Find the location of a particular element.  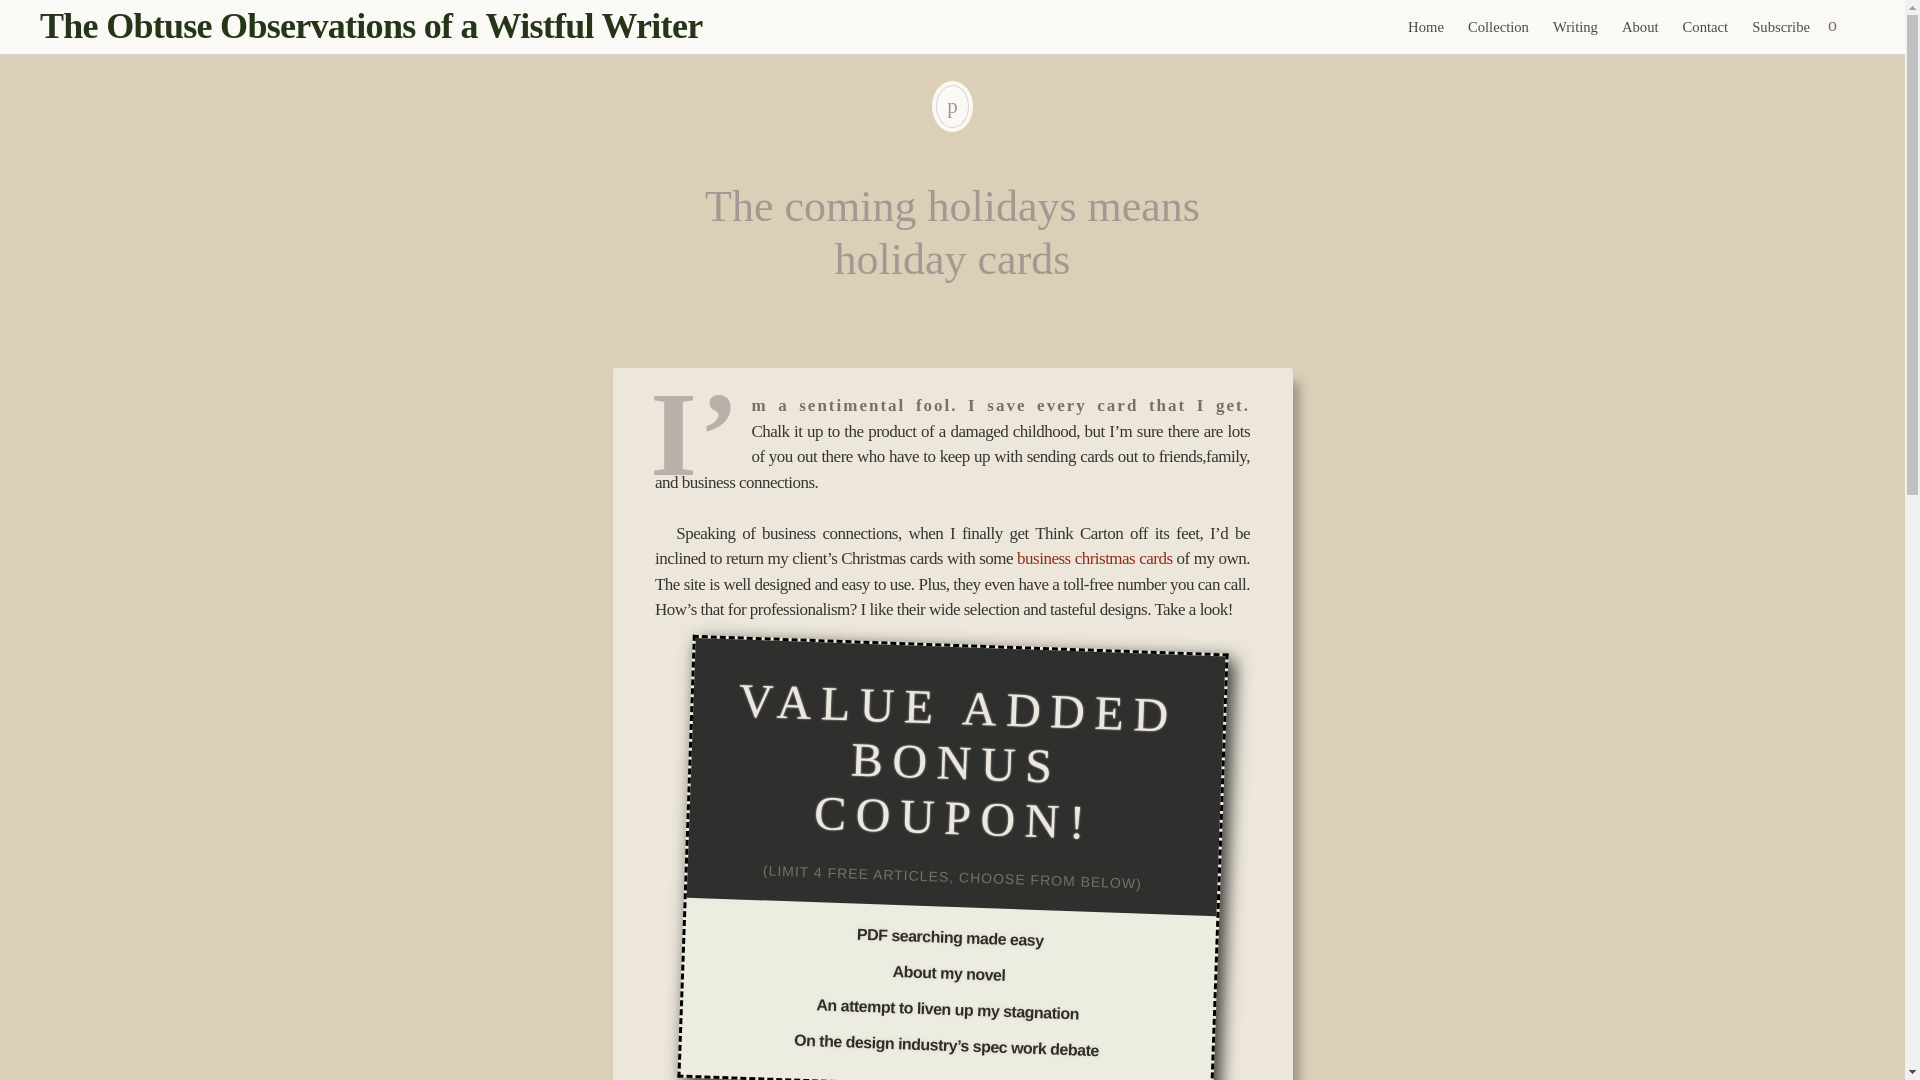

Home is located at coordinates (1425, 27).